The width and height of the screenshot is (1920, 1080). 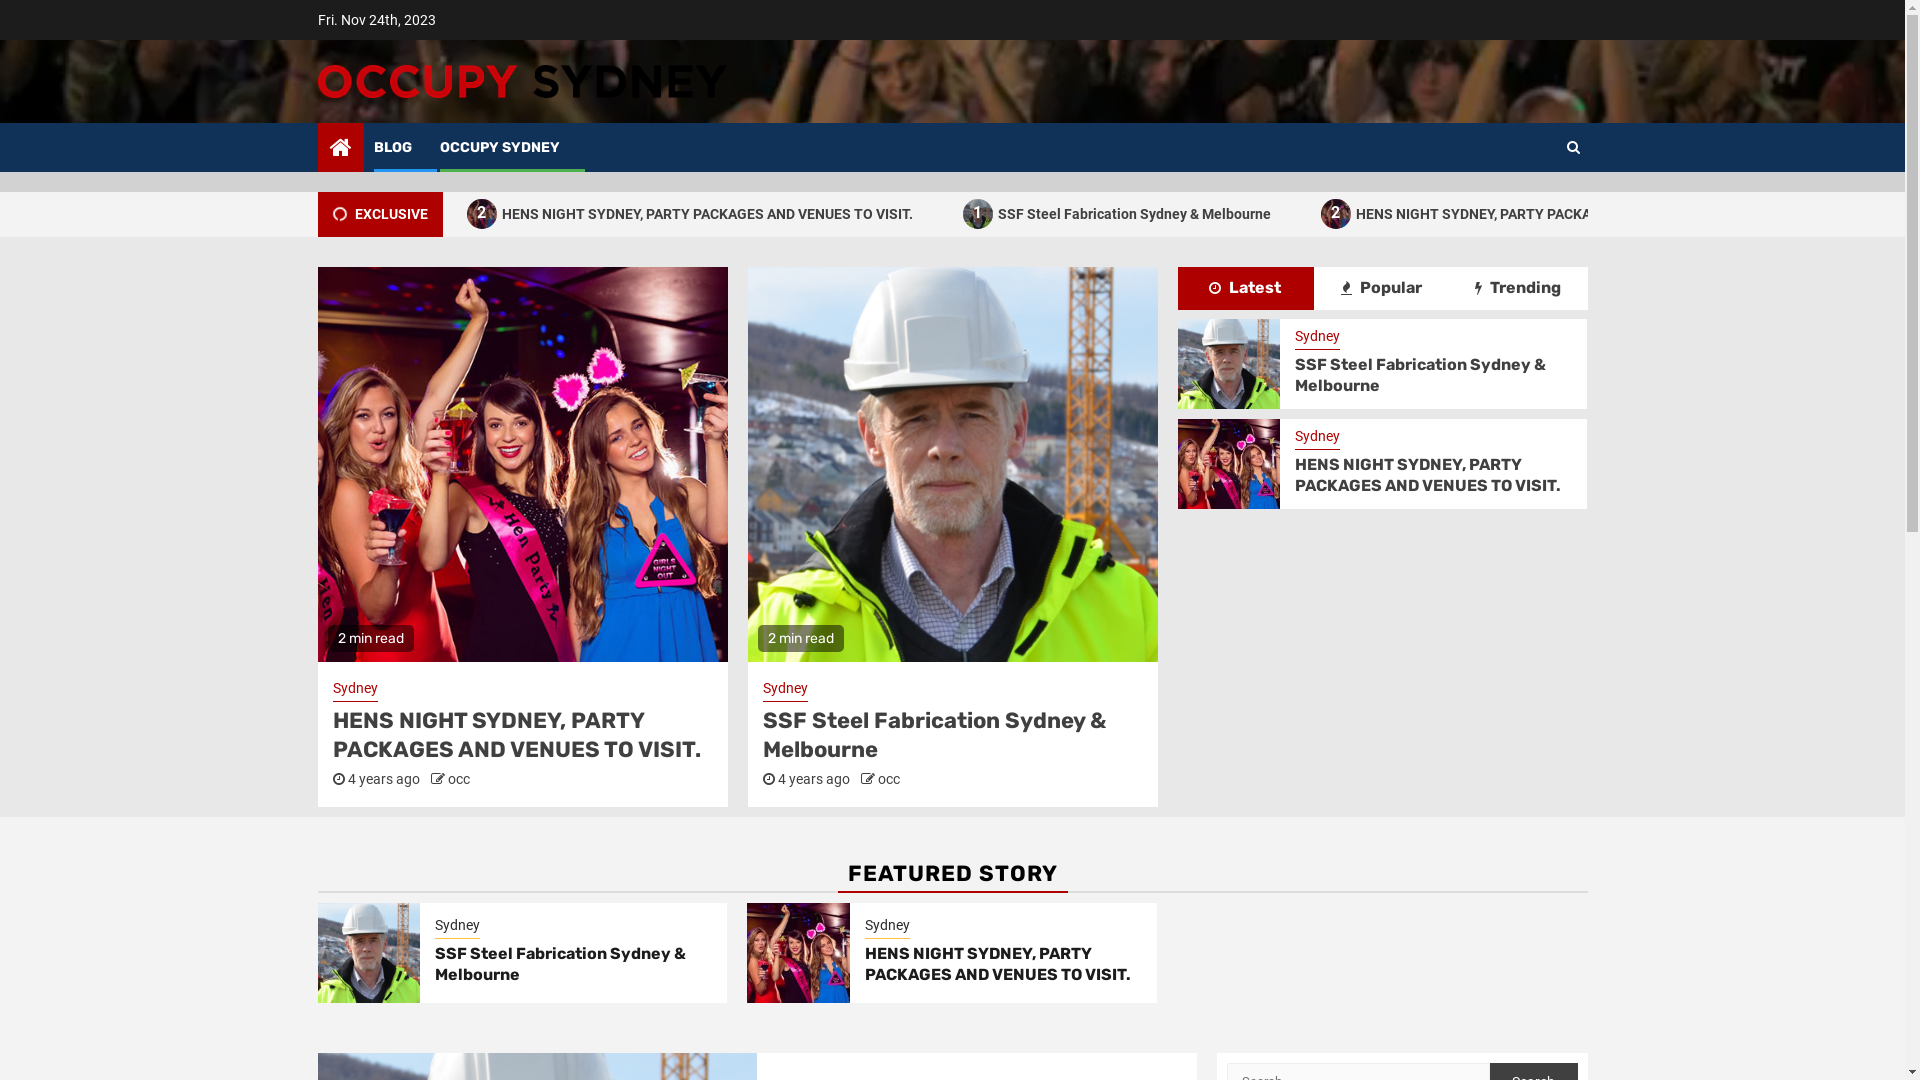 I want to click on Sydney, so click(x=458, y=927).